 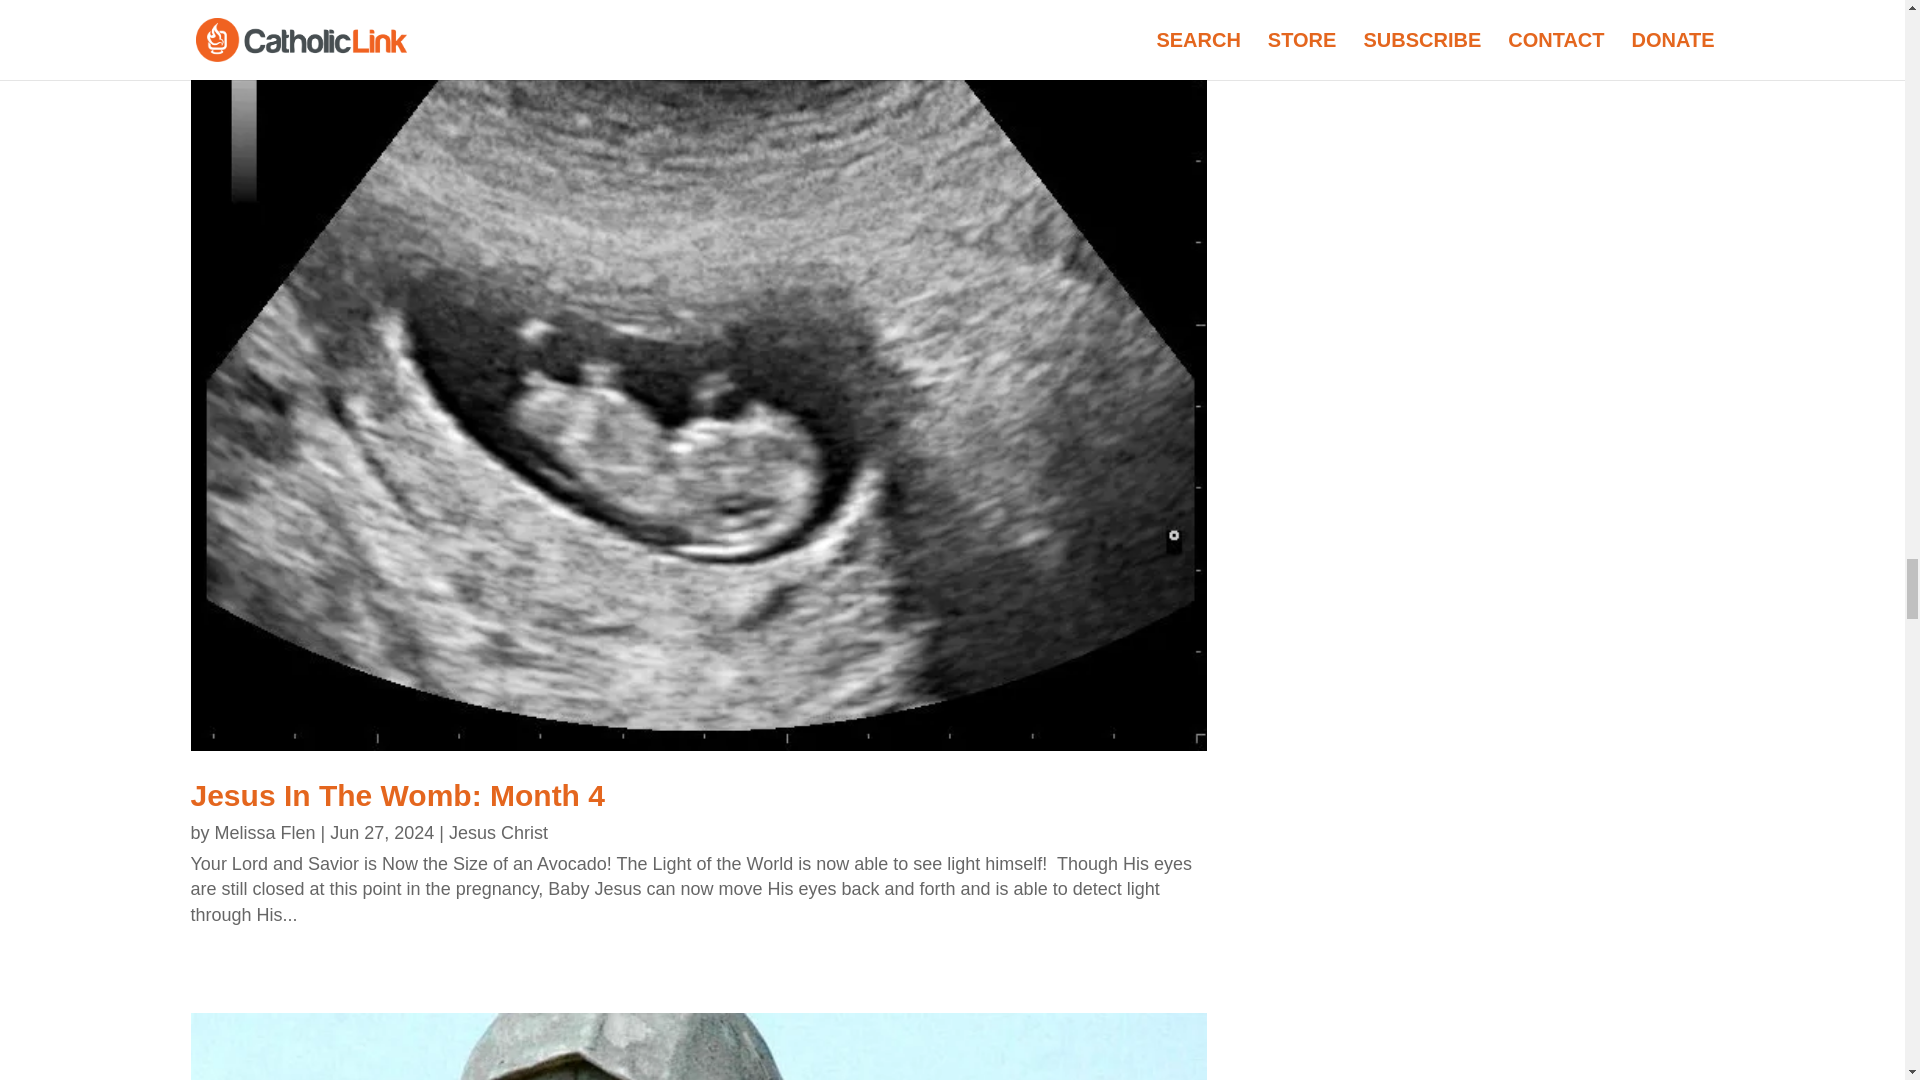 I want to click on Posts by Melissa Flen, so click(x=266, y=832).